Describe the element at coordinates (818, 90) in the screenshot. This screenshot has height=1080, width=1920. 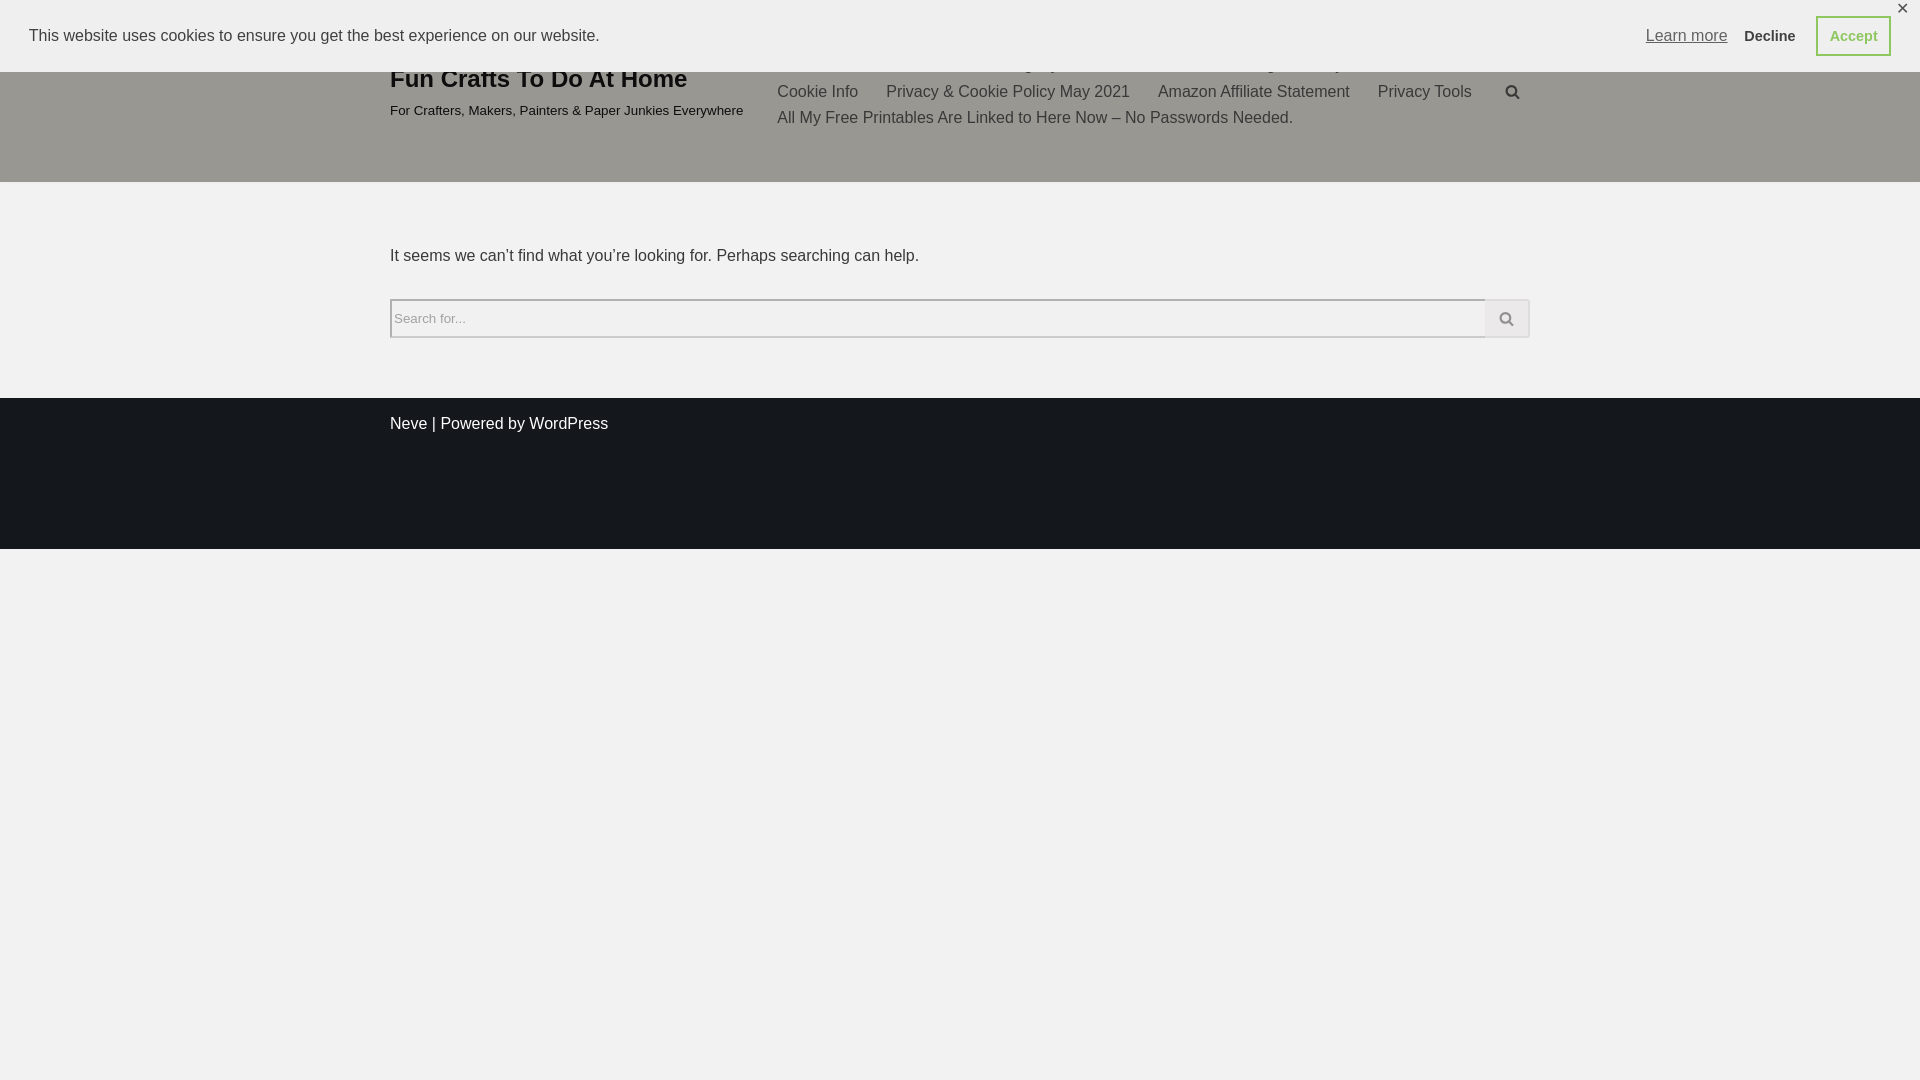
I see `Cookie Info` at that location.